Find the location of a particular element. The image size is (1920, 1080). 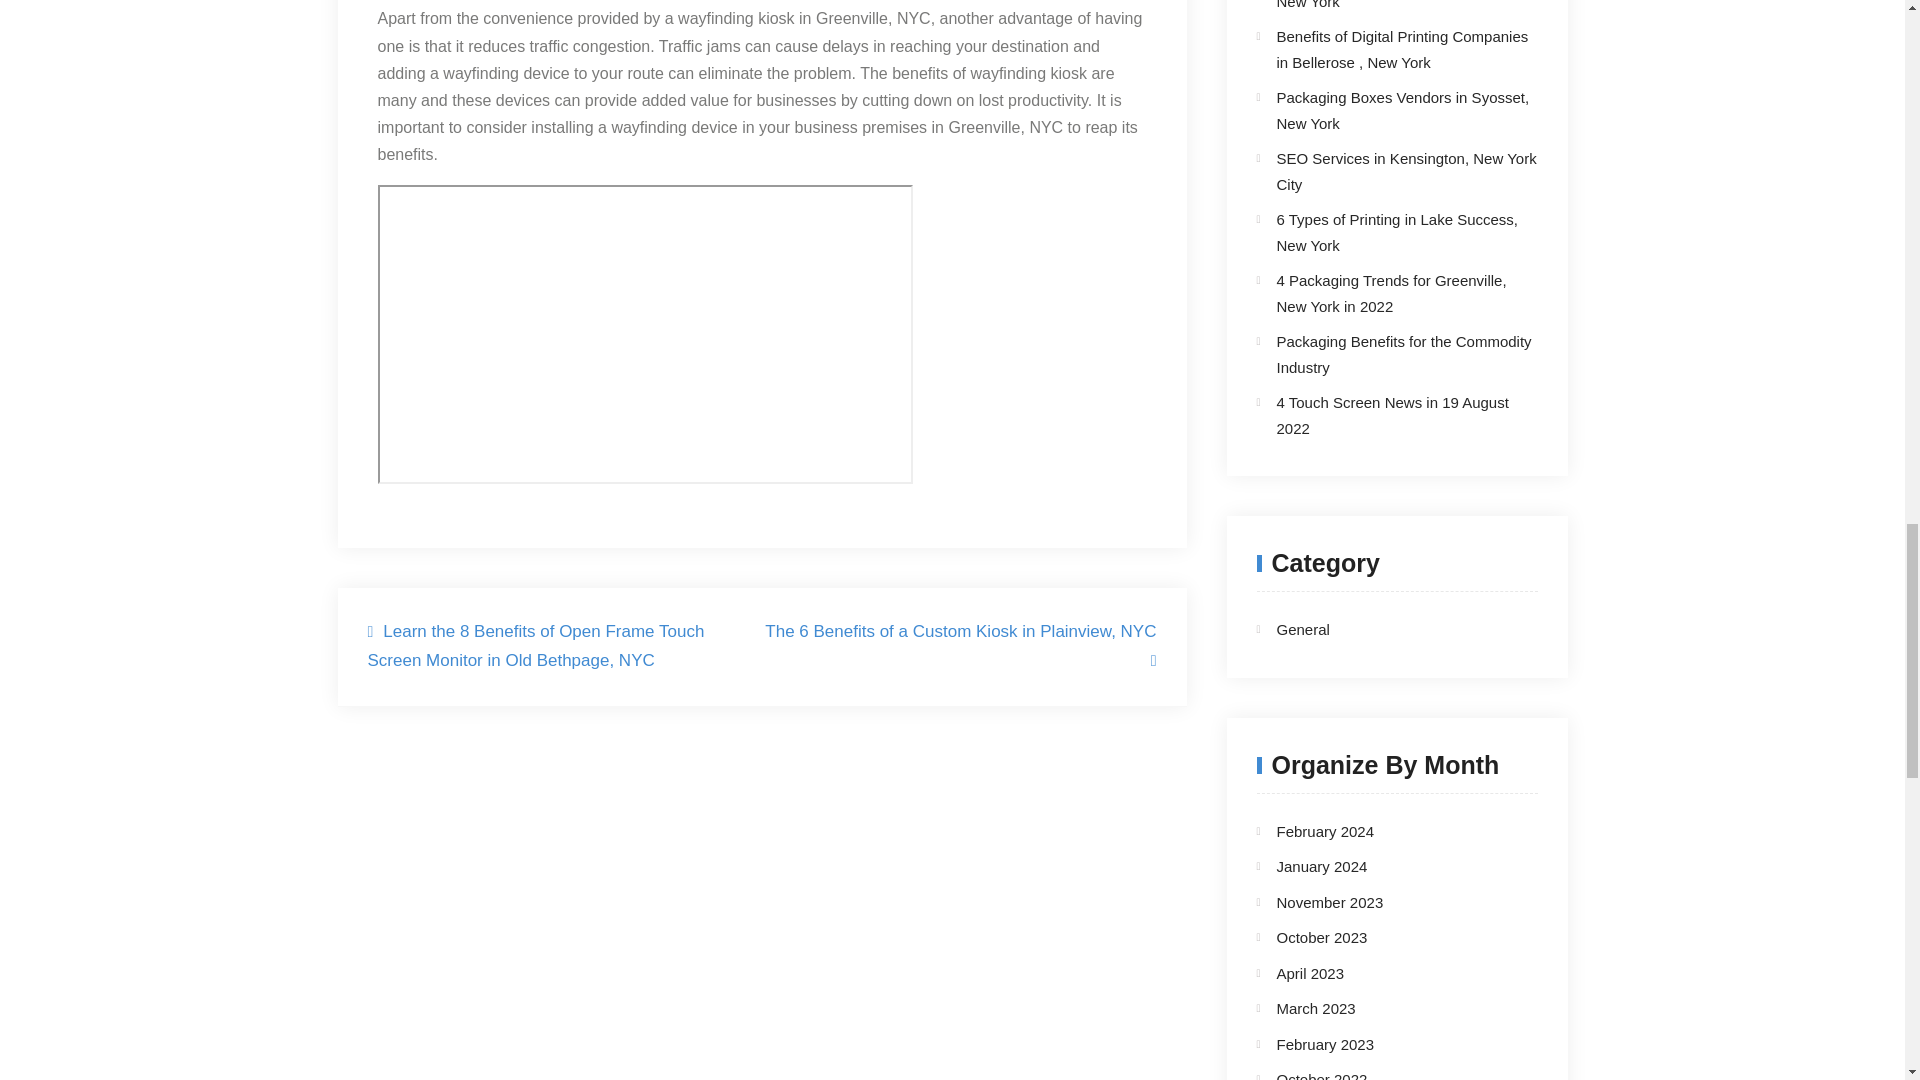

6 Types of Printing in Lake Success, New York is located at coordinates (1397, 232).